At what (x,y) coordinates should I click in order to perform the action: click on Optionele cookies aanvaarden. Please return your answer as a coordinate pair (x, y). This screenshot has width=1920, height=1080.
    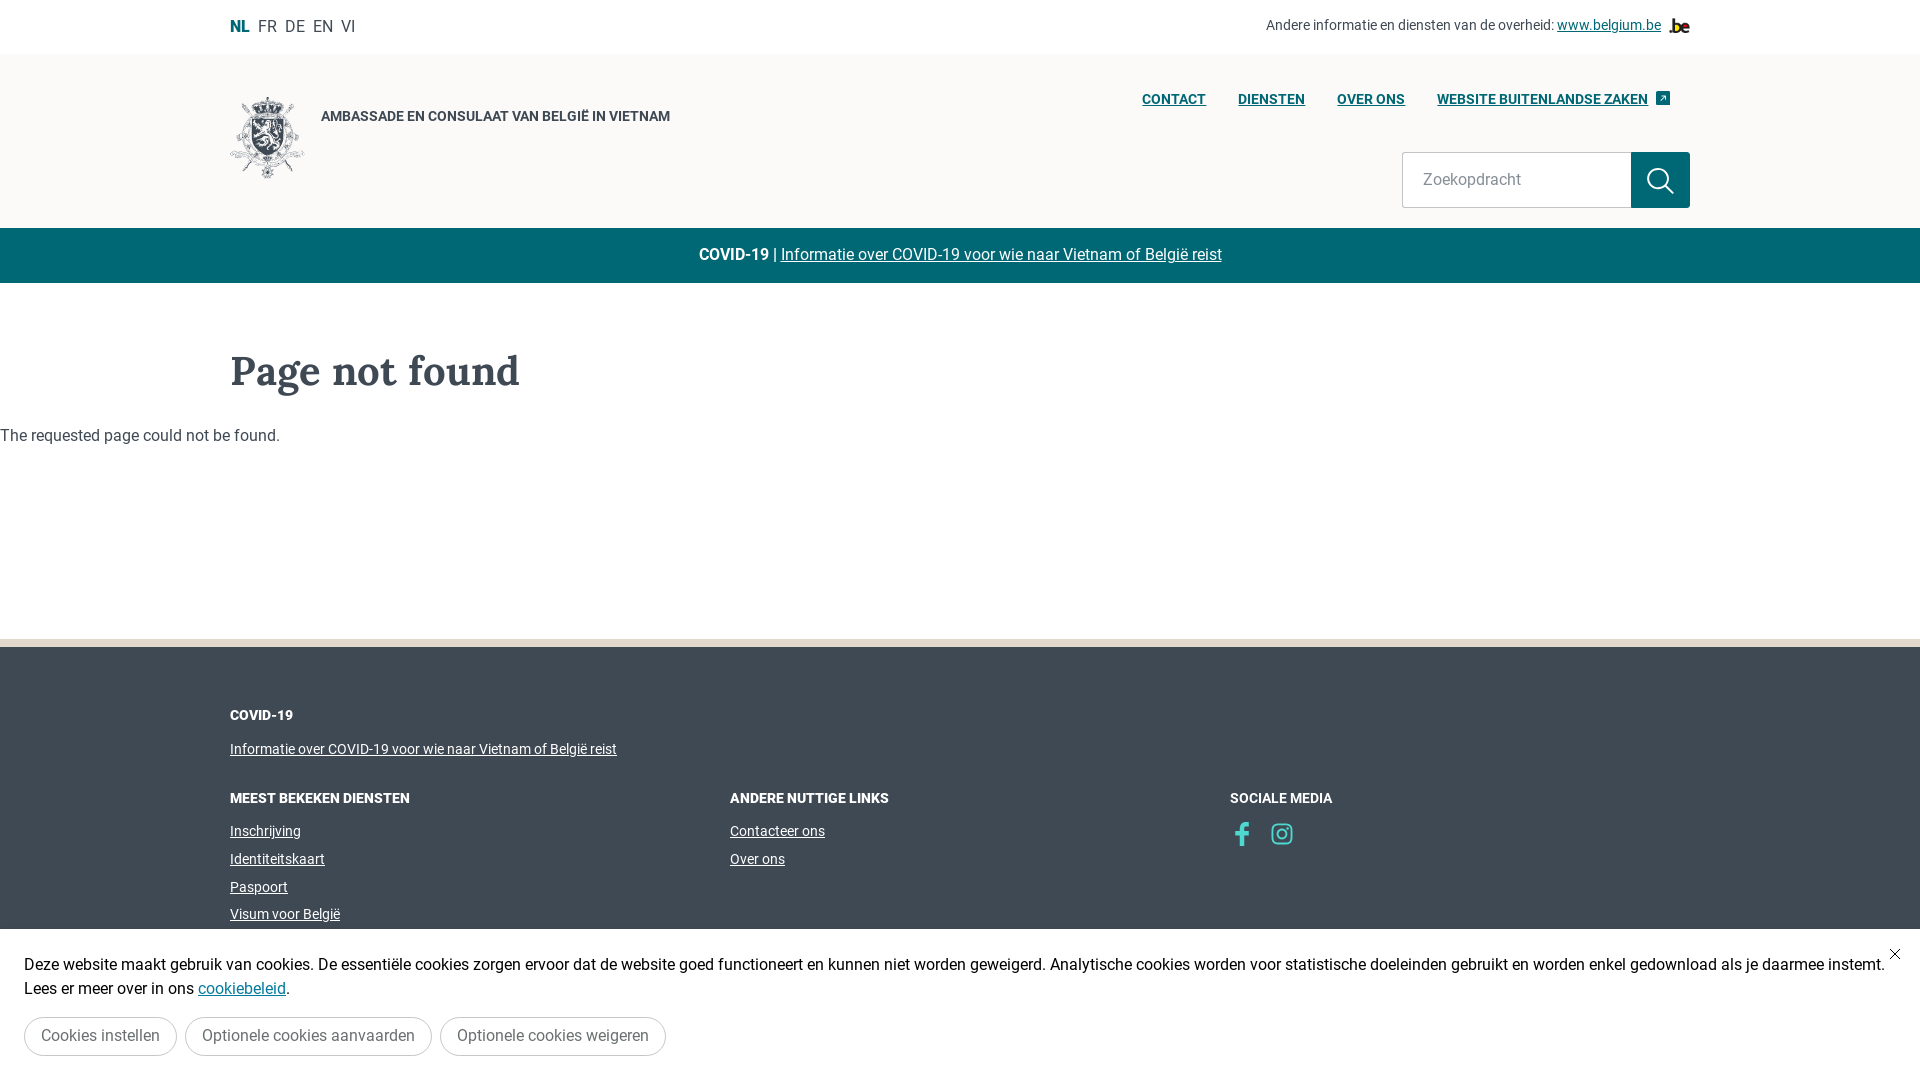
    Looking at the image, I should click on (308, 1036).